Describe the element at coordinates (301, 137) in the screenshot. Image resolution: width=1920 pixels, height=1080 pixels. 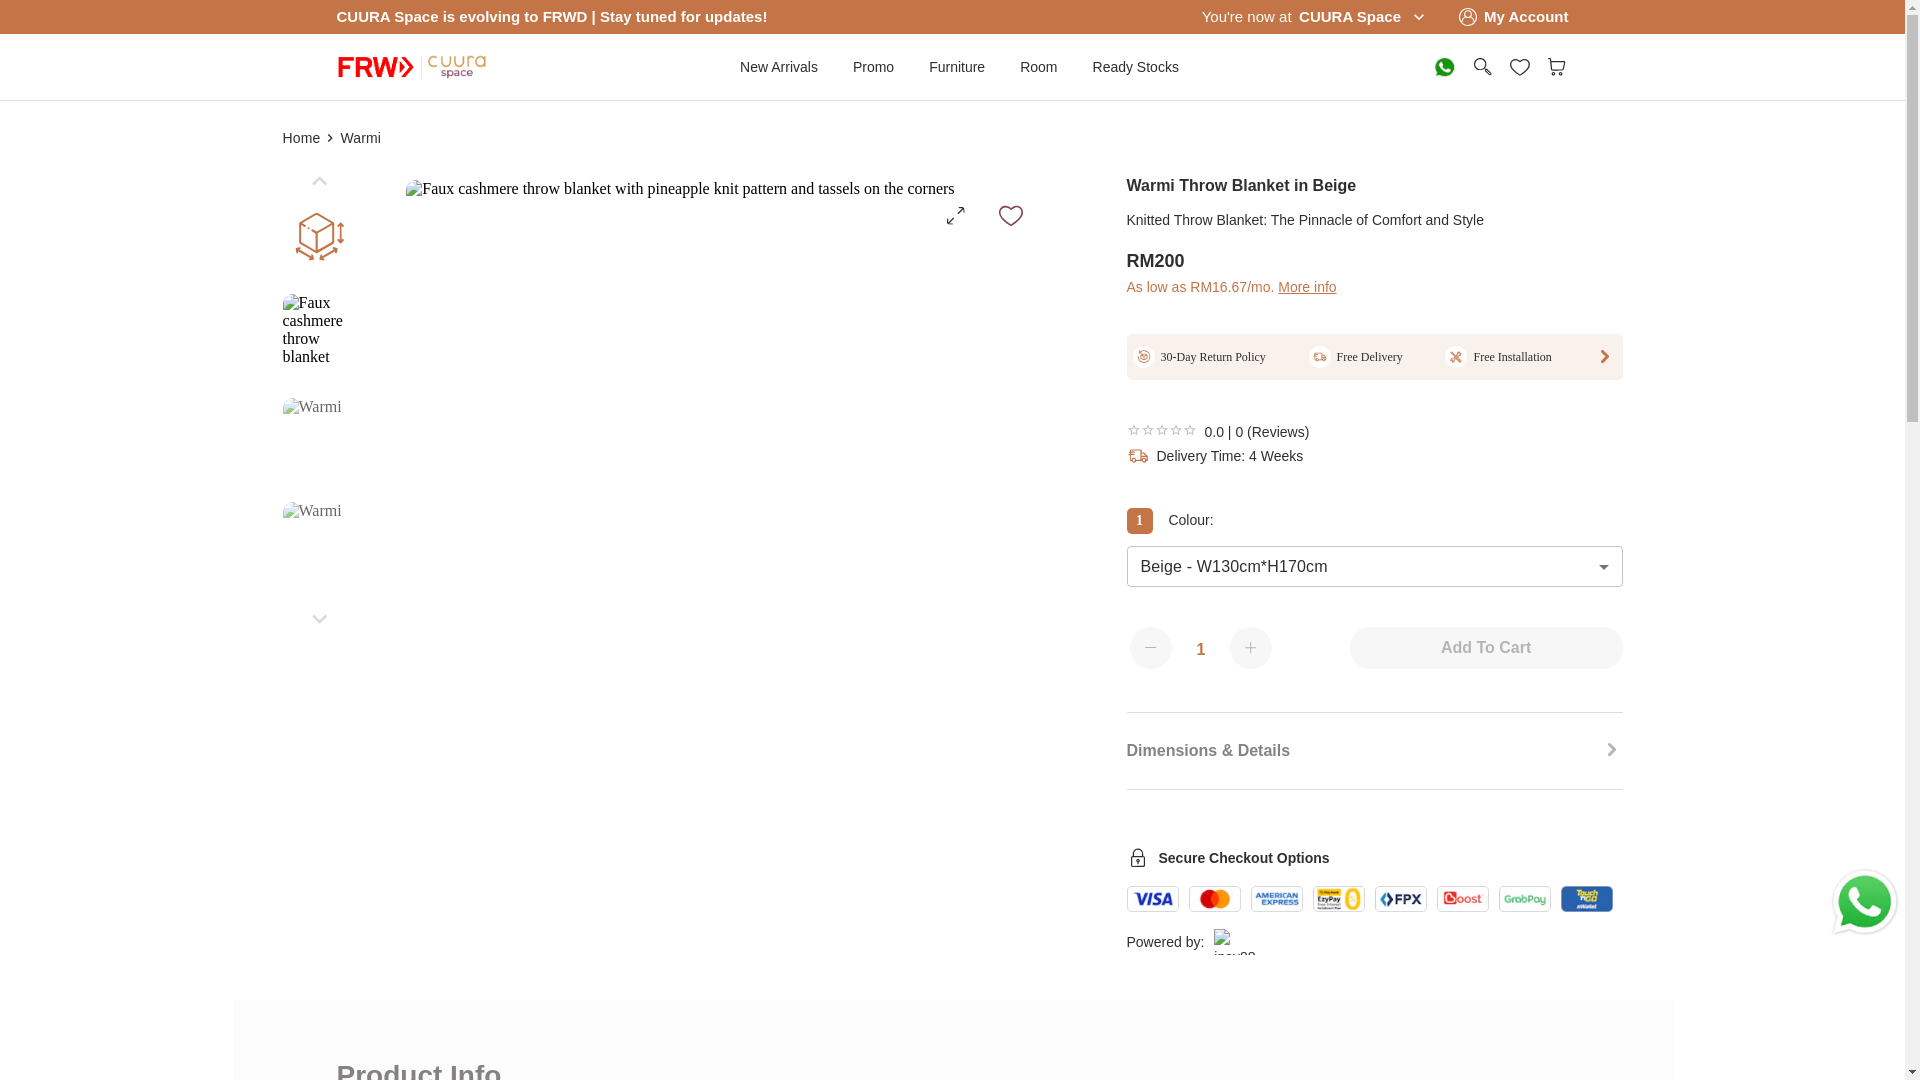
I see `Home` at that location.